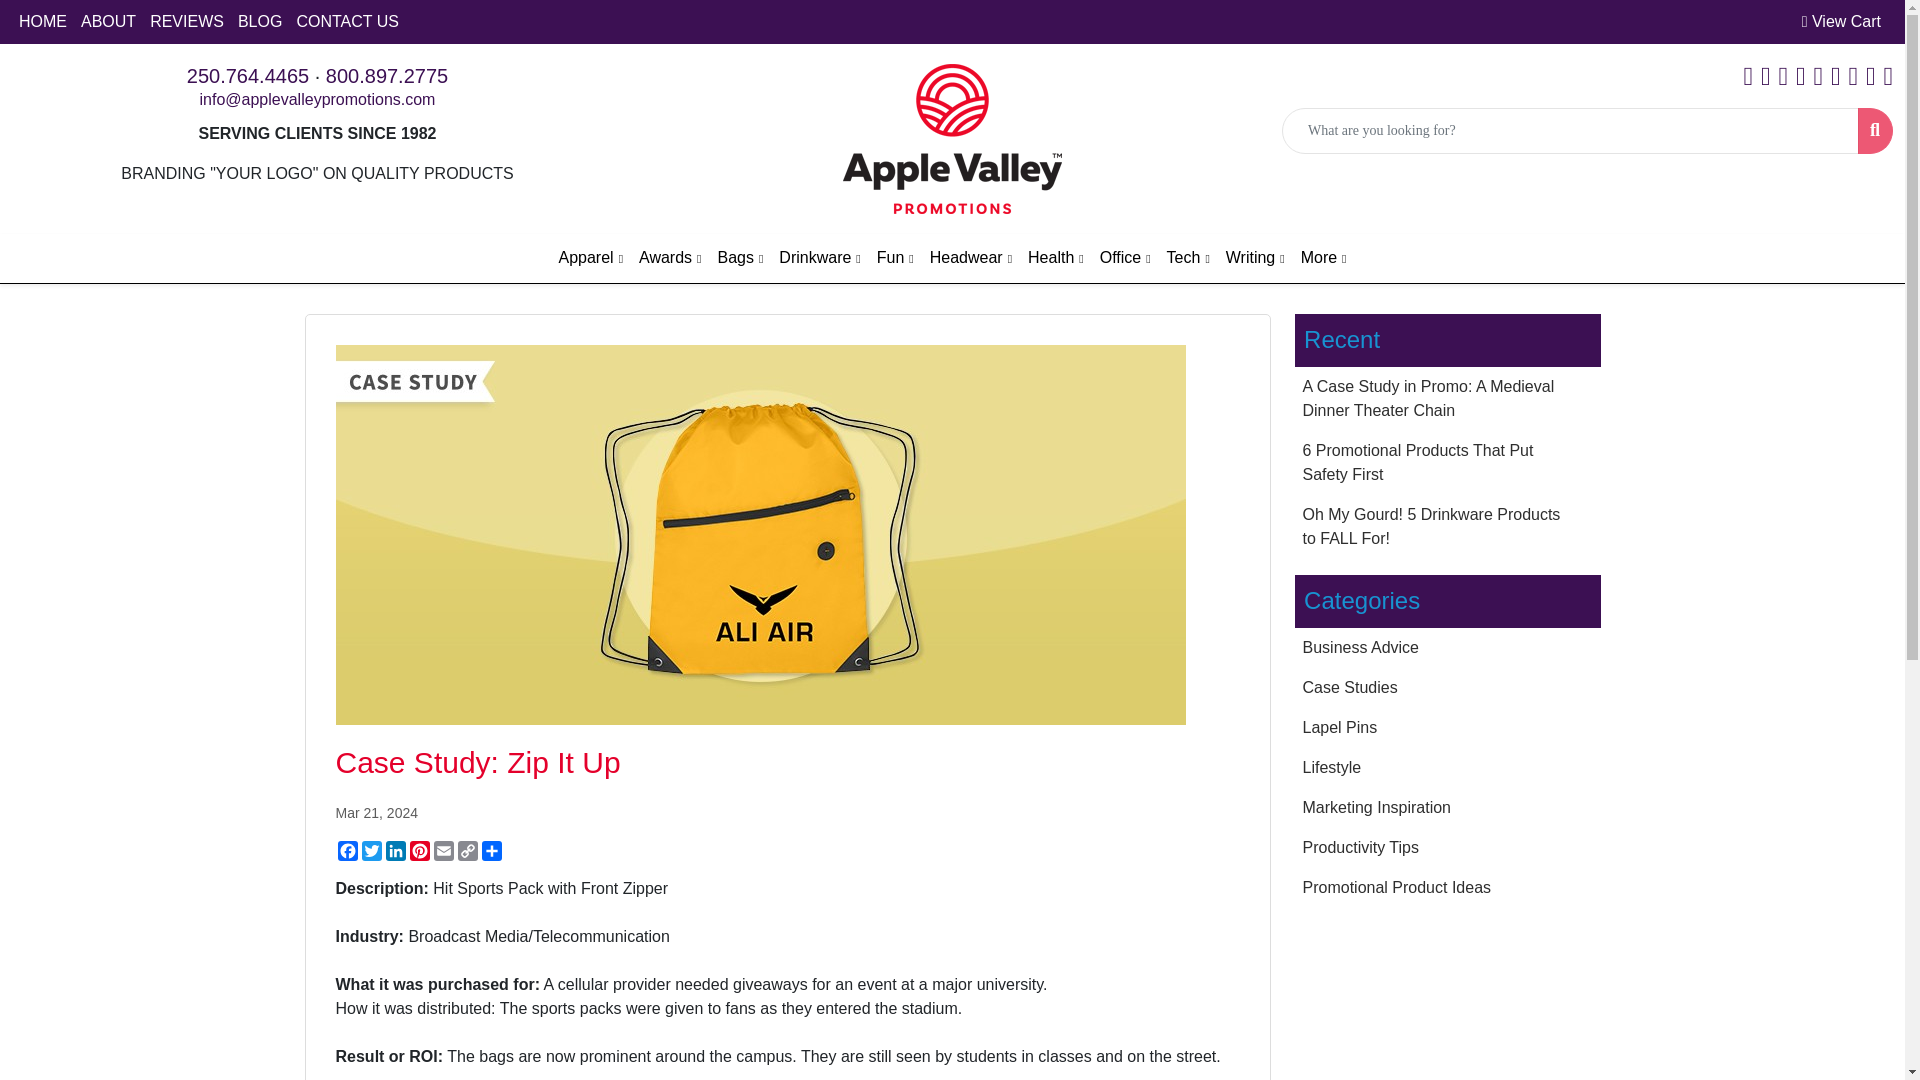 The height and width of the screenshot is (1080, 1920). Describe the element at coordinates (1841, 22) in the screenshot. I see `View Cart` at that location.